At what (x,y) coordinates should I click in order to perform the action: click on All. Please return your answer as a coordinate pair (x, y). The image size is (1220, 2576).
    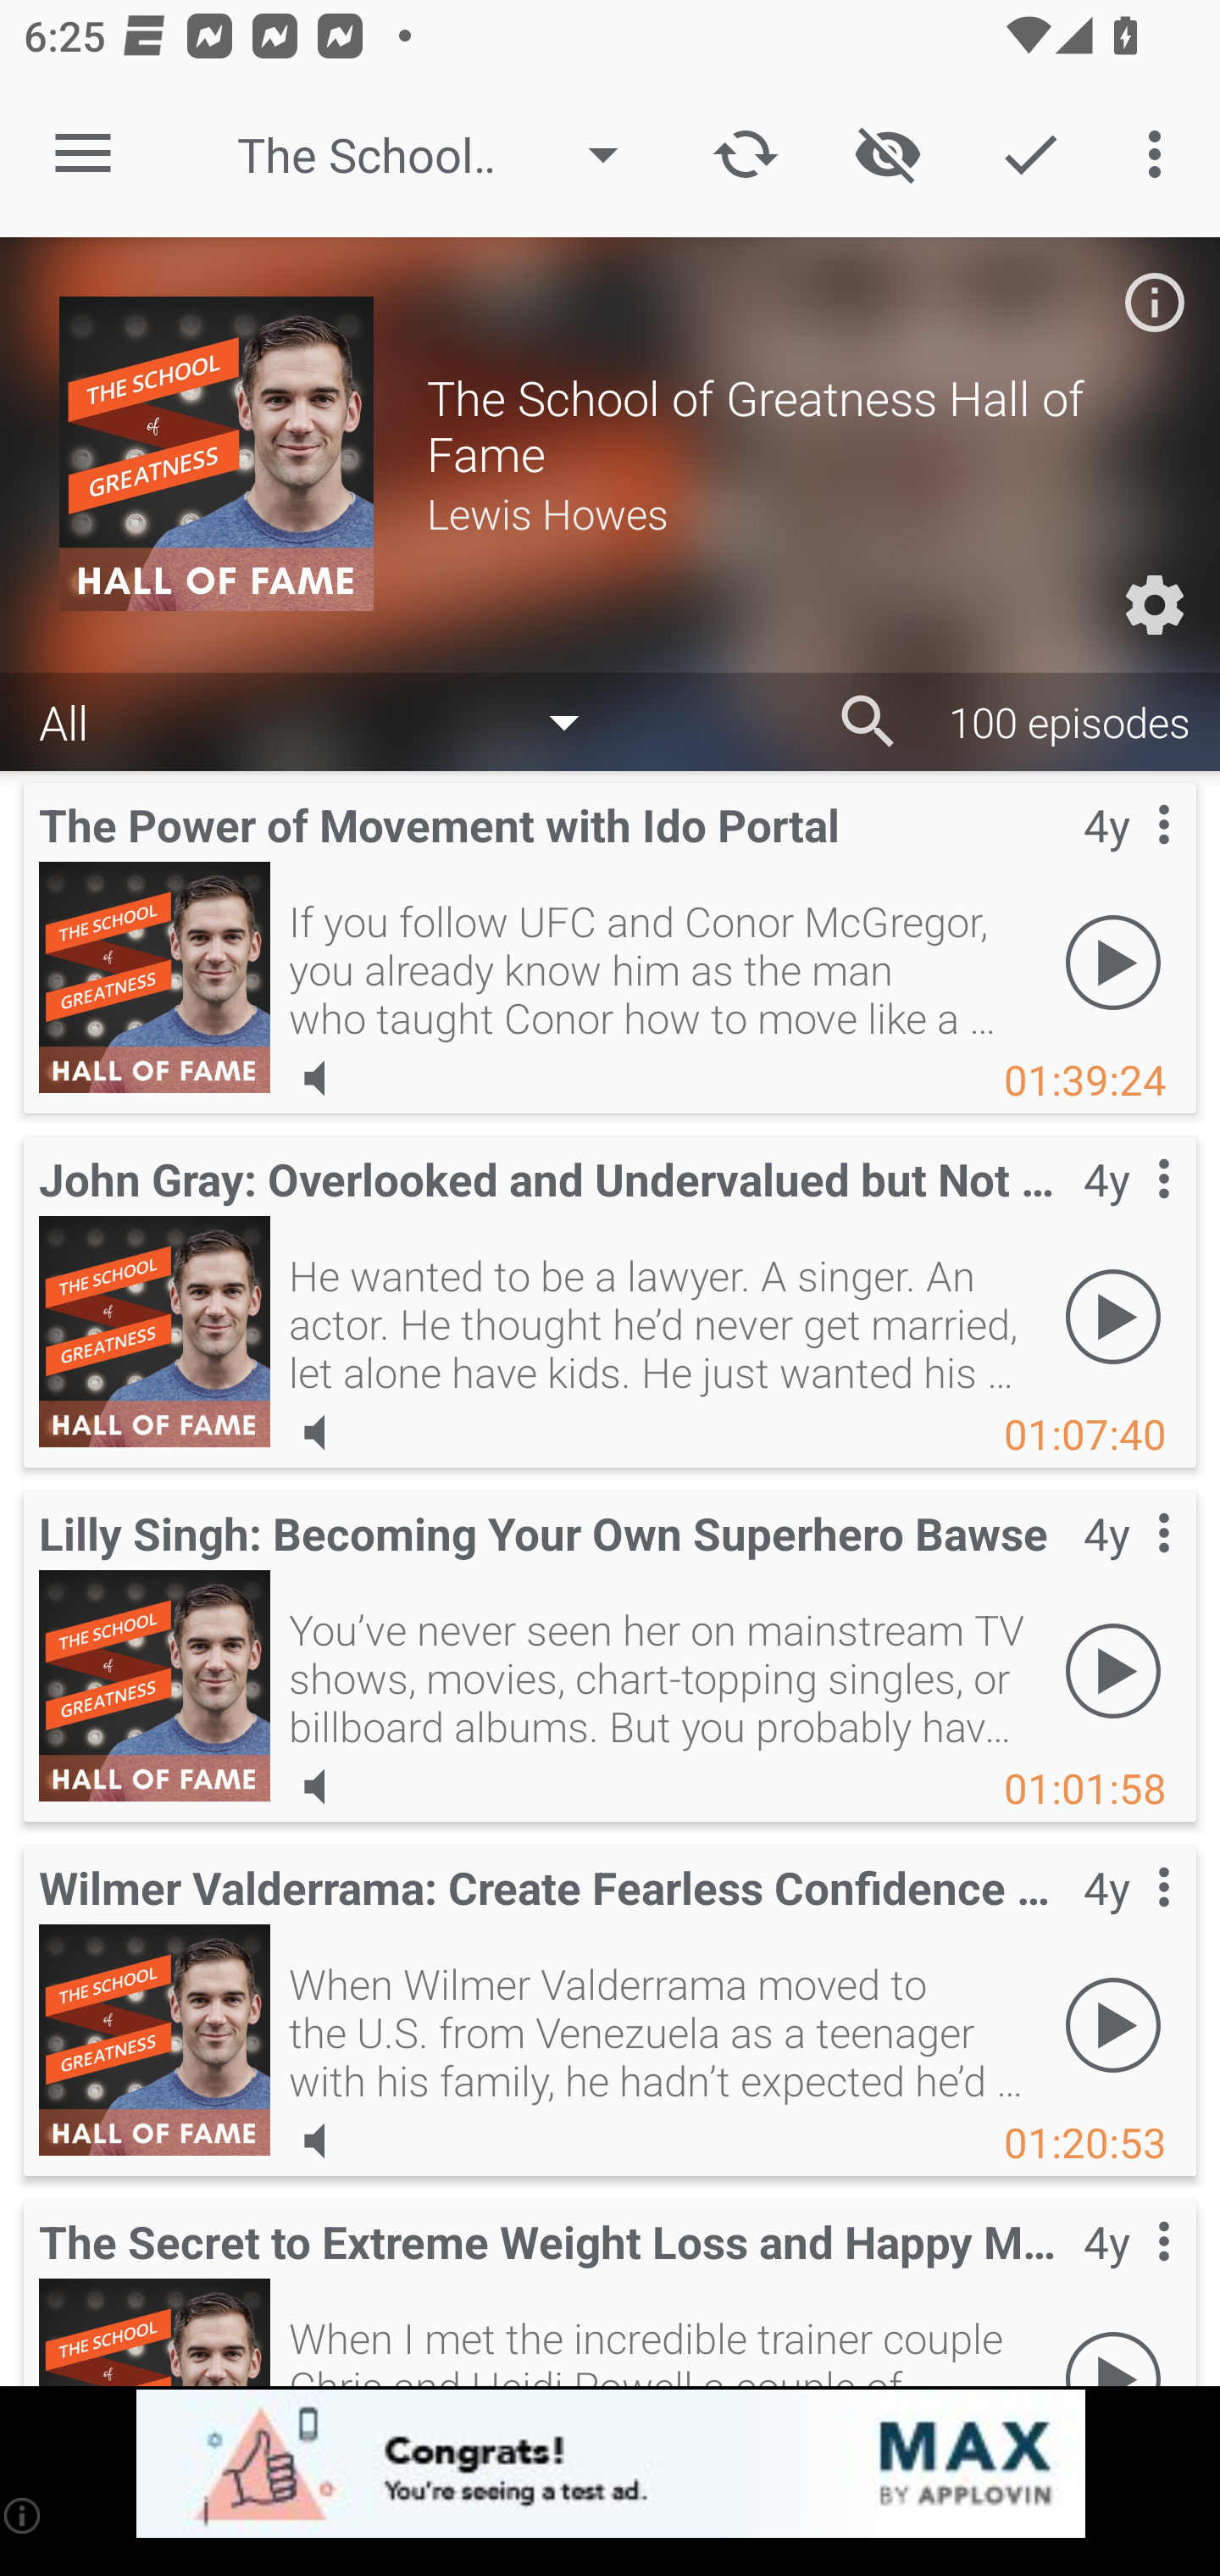
    Looking at the image, I should click on (325, 720).